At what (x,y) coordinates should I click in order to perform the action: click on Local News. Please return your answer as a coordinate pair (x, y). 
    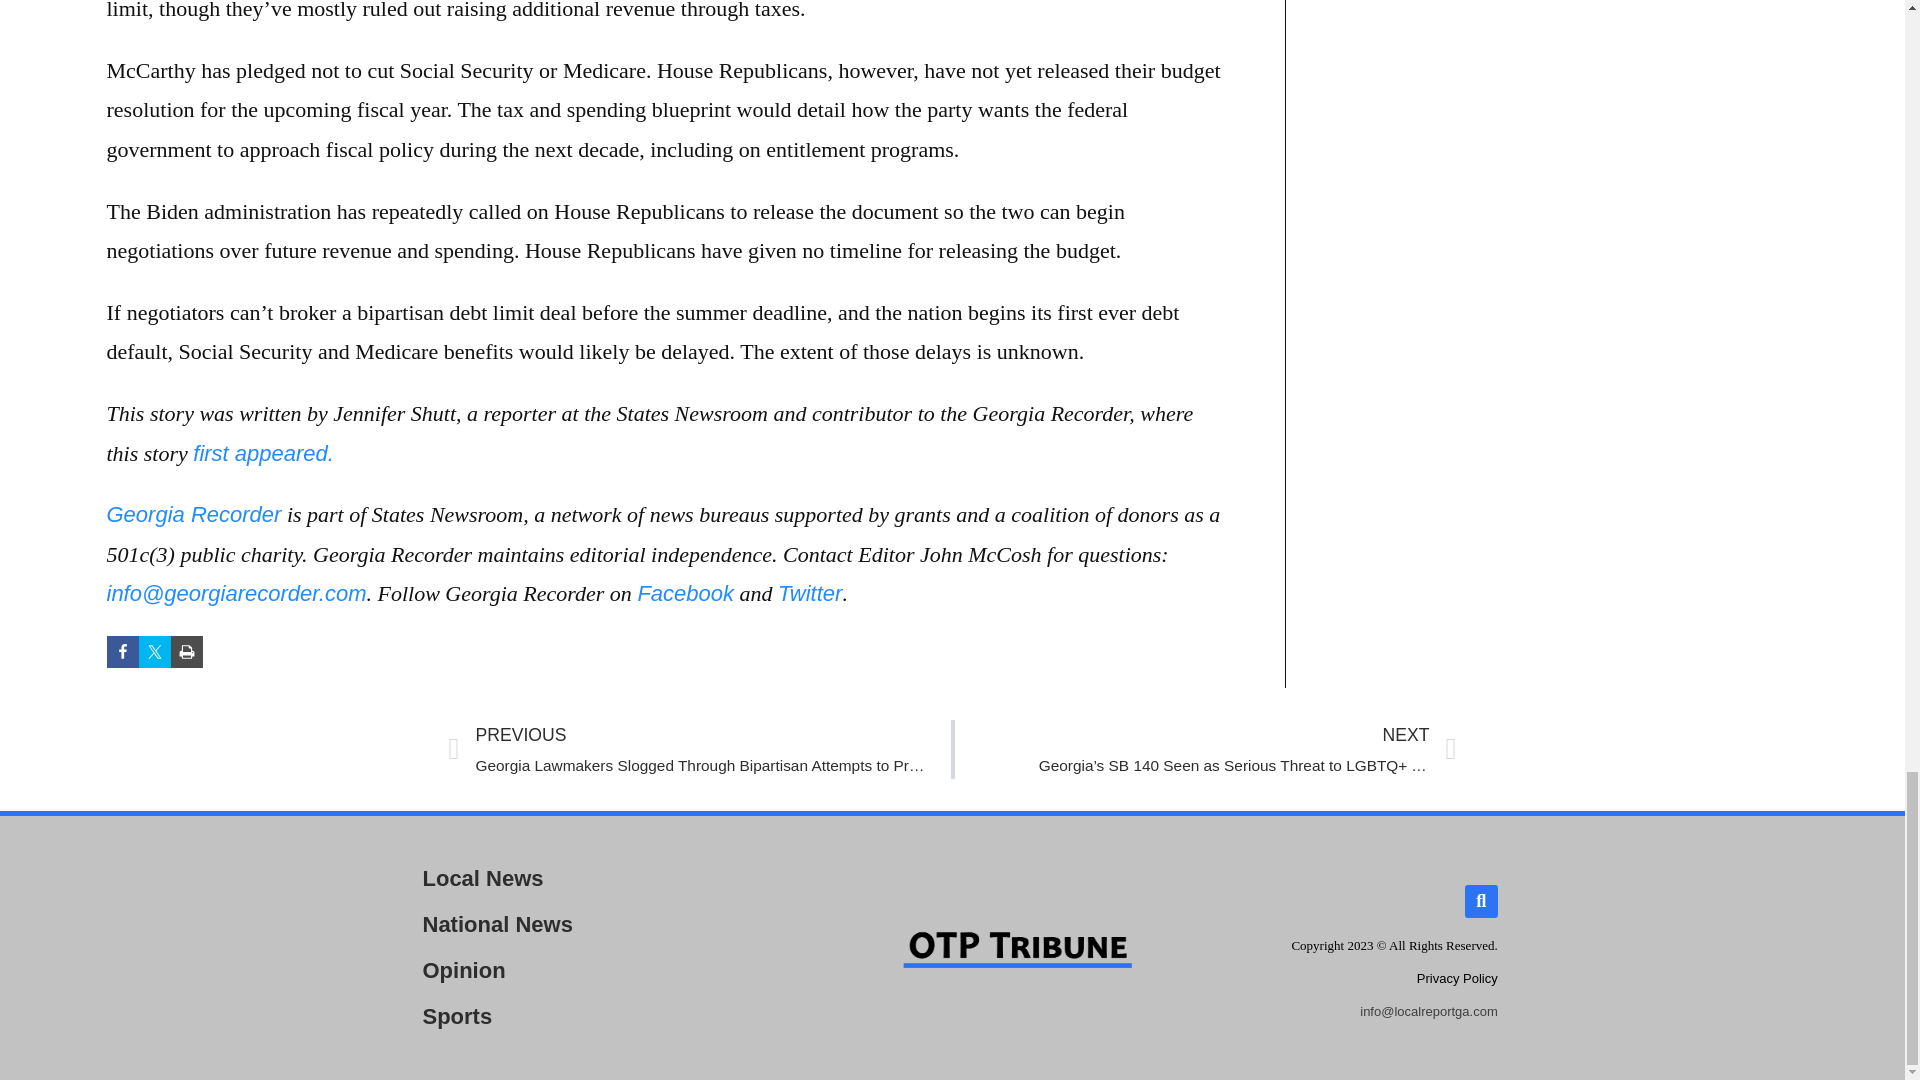
    Looking at the image, I should click on (578, 878).